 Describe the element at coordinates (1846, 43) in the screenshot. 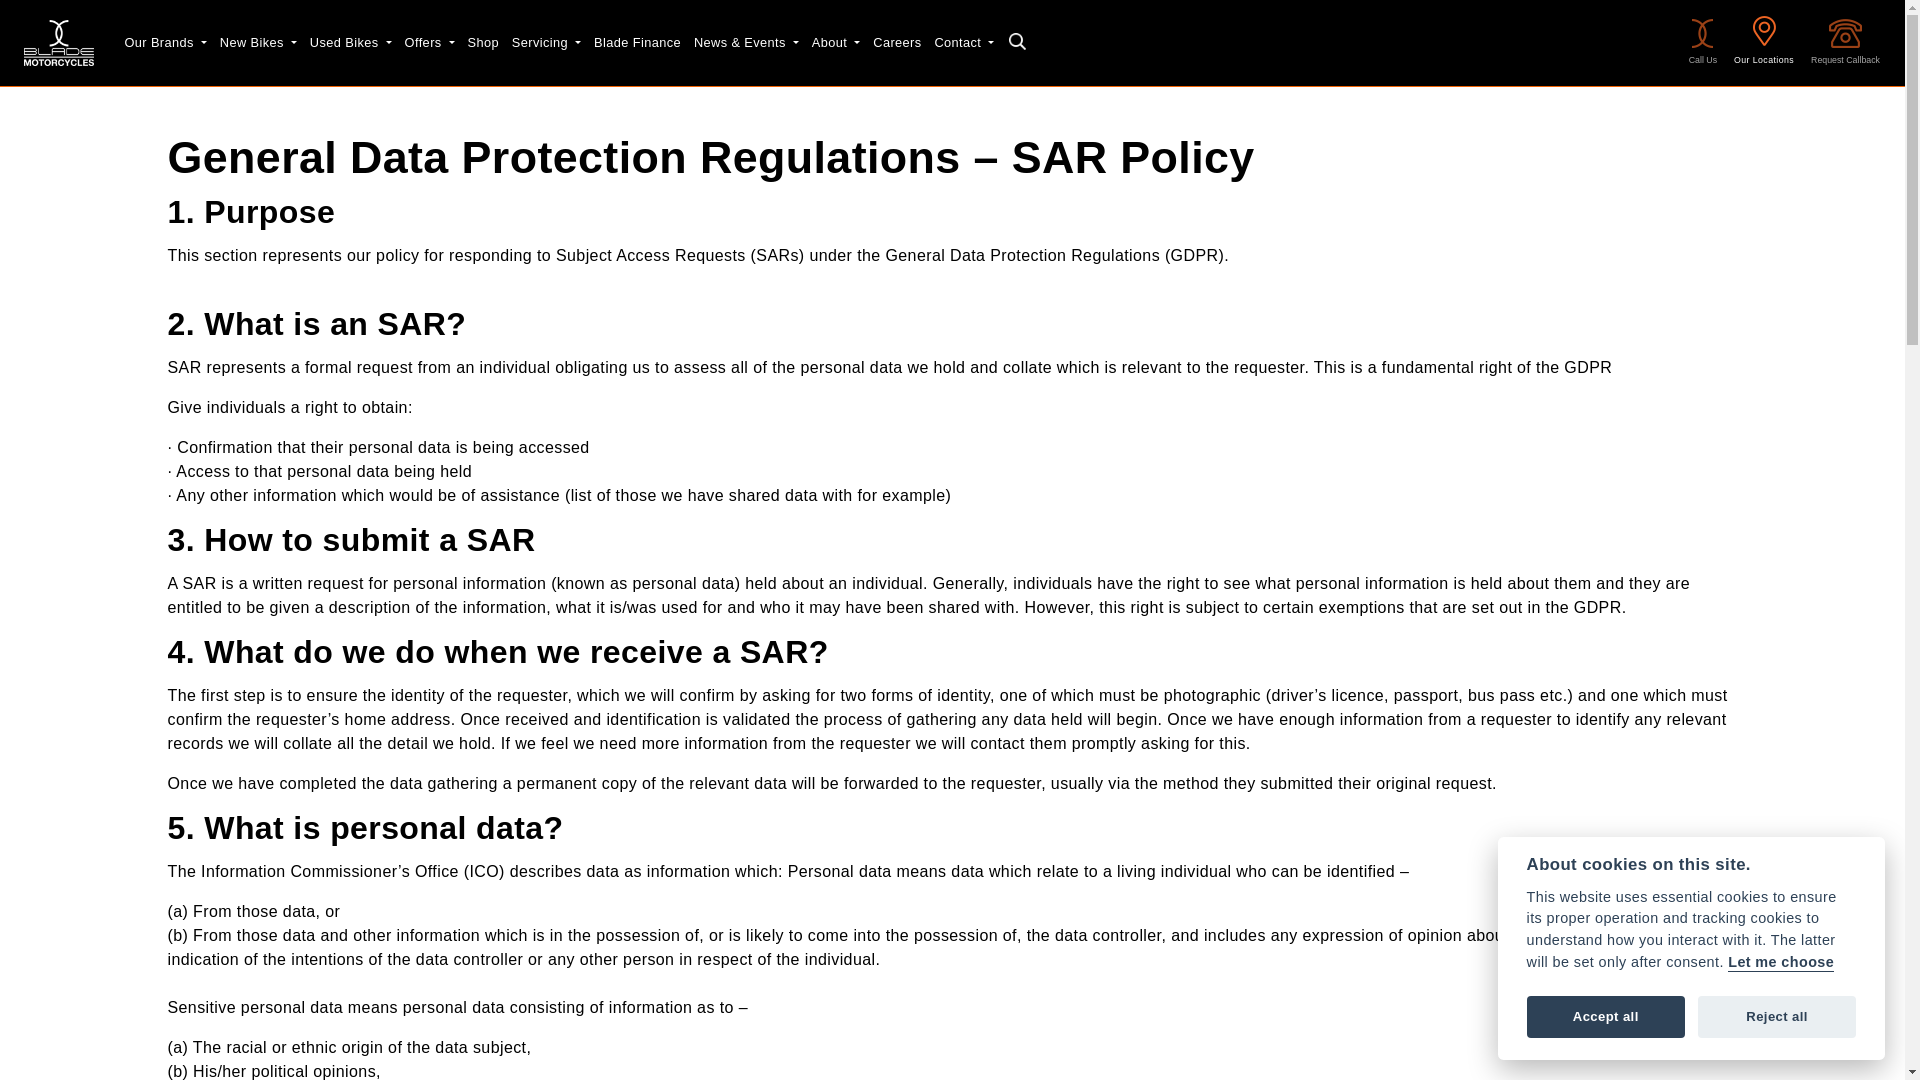

I see `Request Callback` at that location.